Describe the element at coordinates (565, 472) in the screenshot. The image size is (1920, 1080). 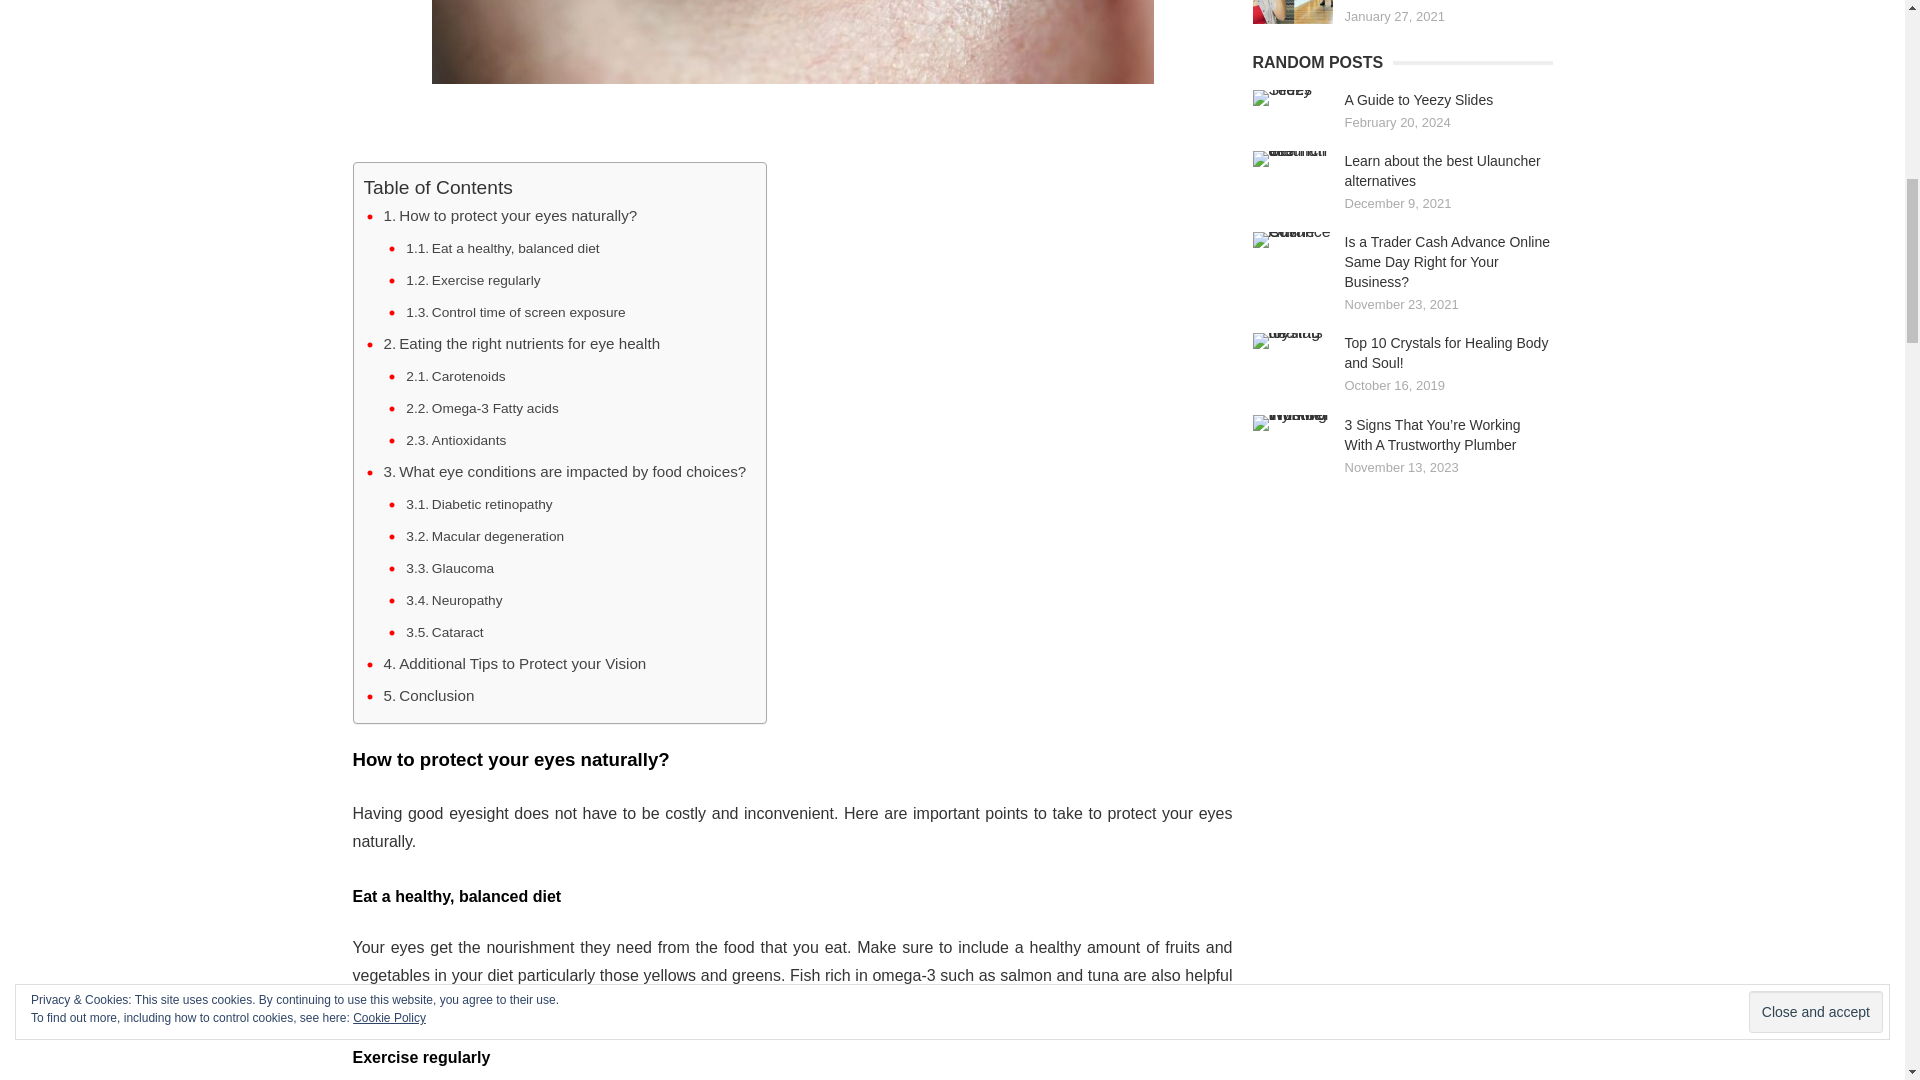
I see `What eye conditions are impacted by food choices?` at that location.